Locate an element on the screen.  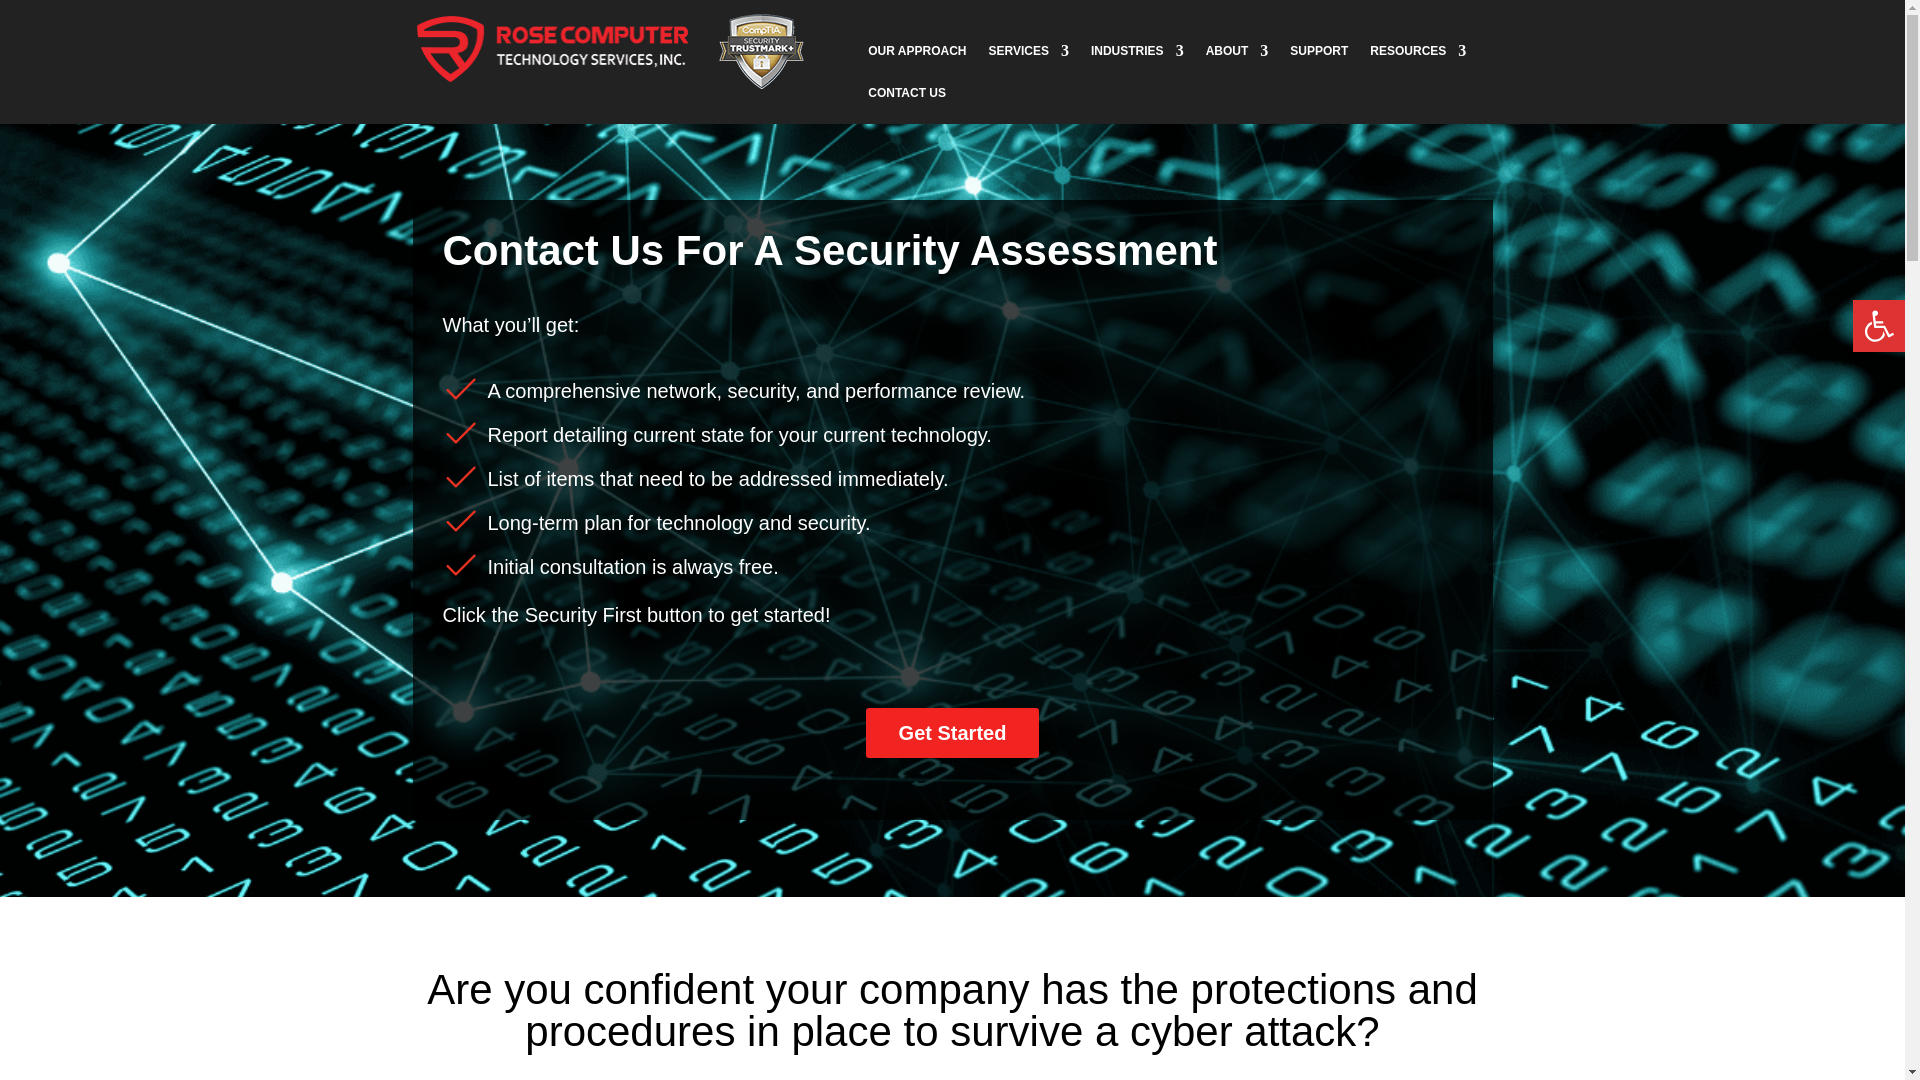
Accessibility Tools is located at coordinates (1878, 326).